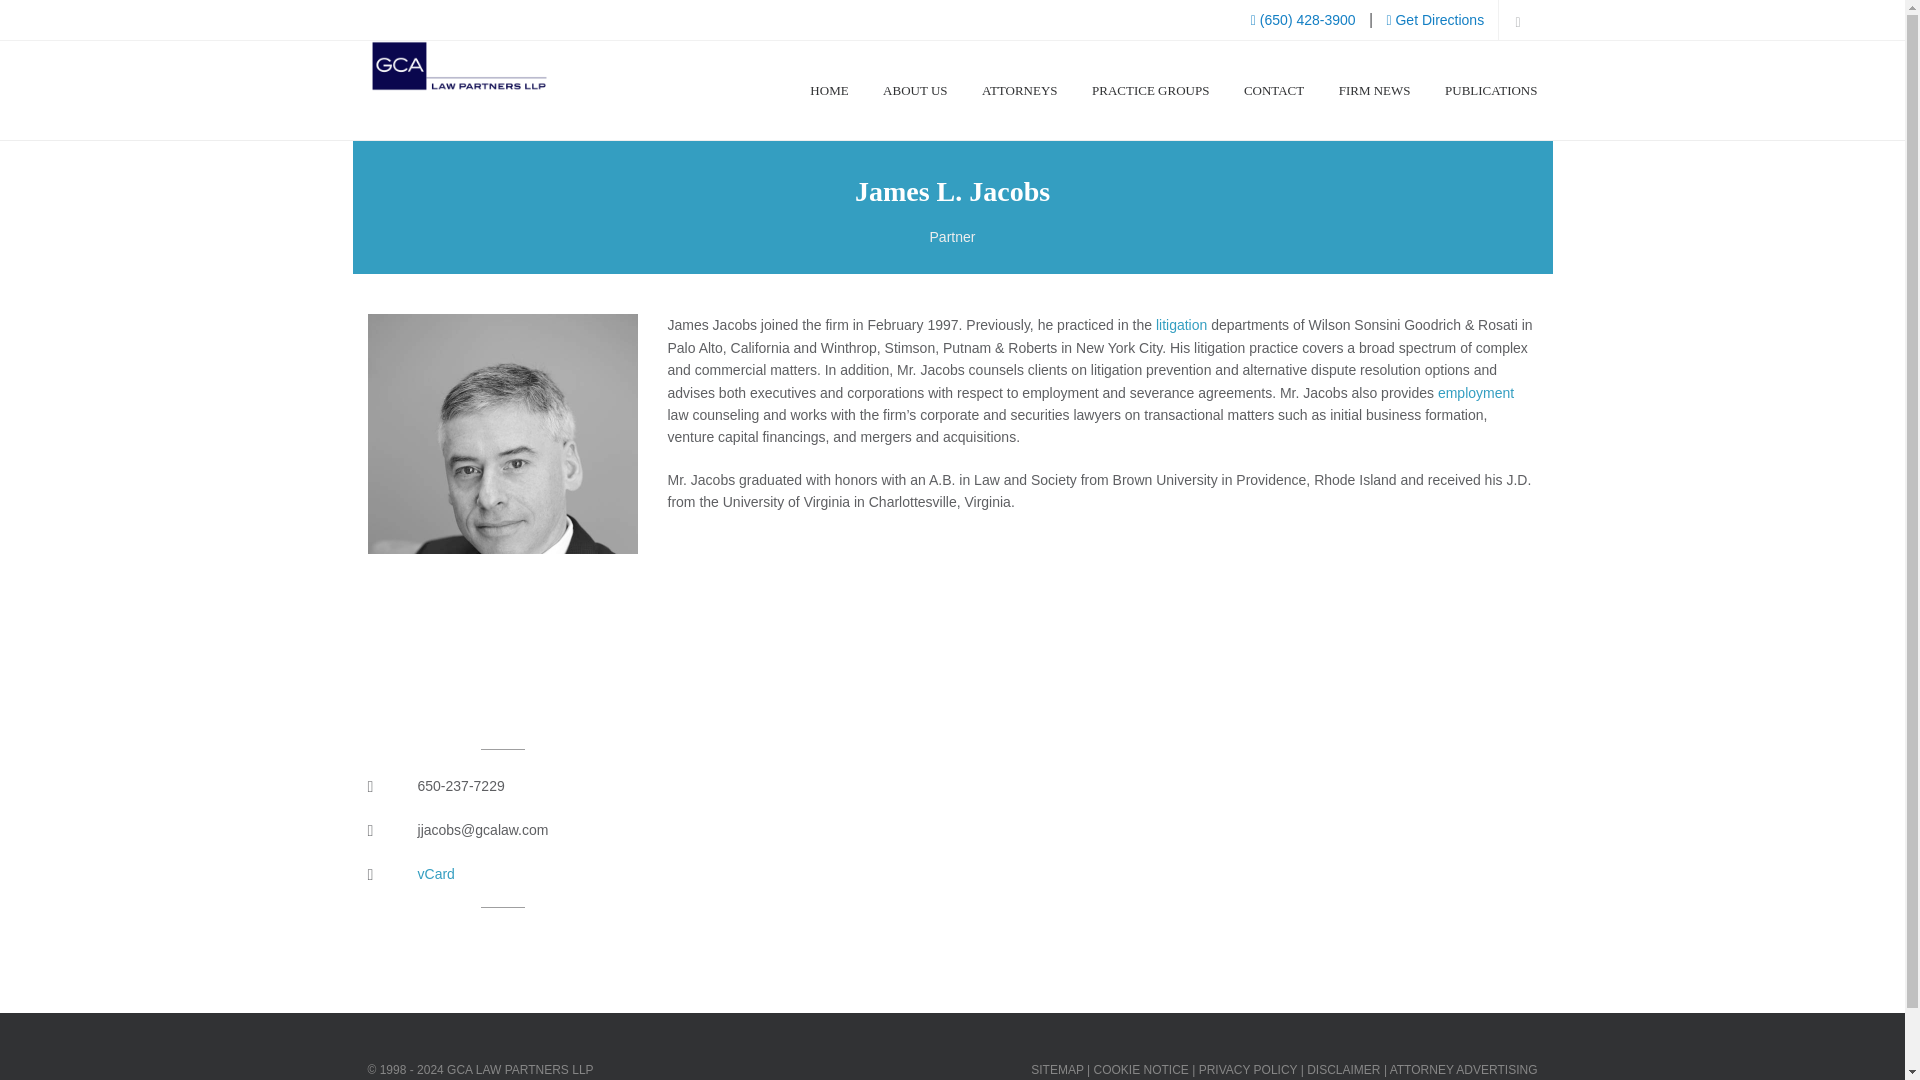  Describe the element at coordinates (1491, 91) in the screenshot. I see `PUBLICATIONS` at that location.